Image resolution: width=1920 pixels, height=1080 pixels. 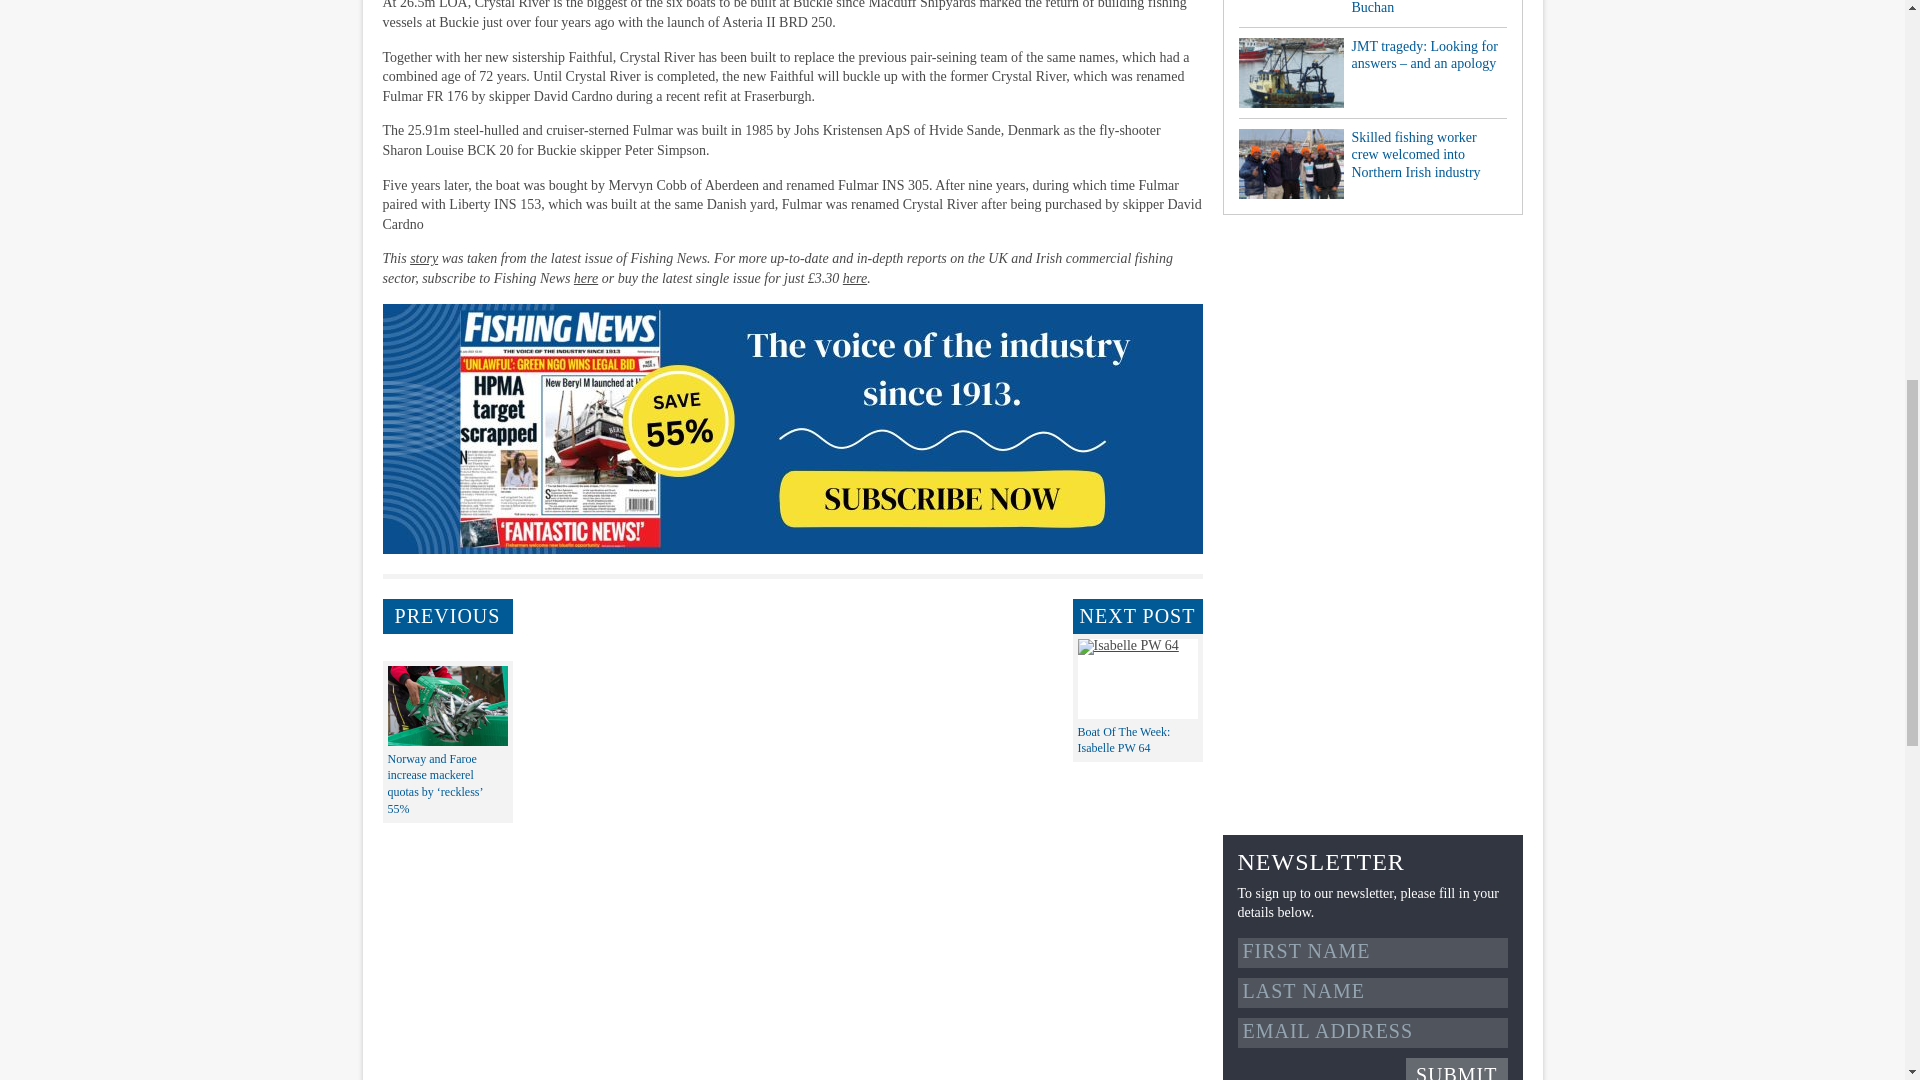 I want to click on NEXT POST, so click(x=1136, y=615).